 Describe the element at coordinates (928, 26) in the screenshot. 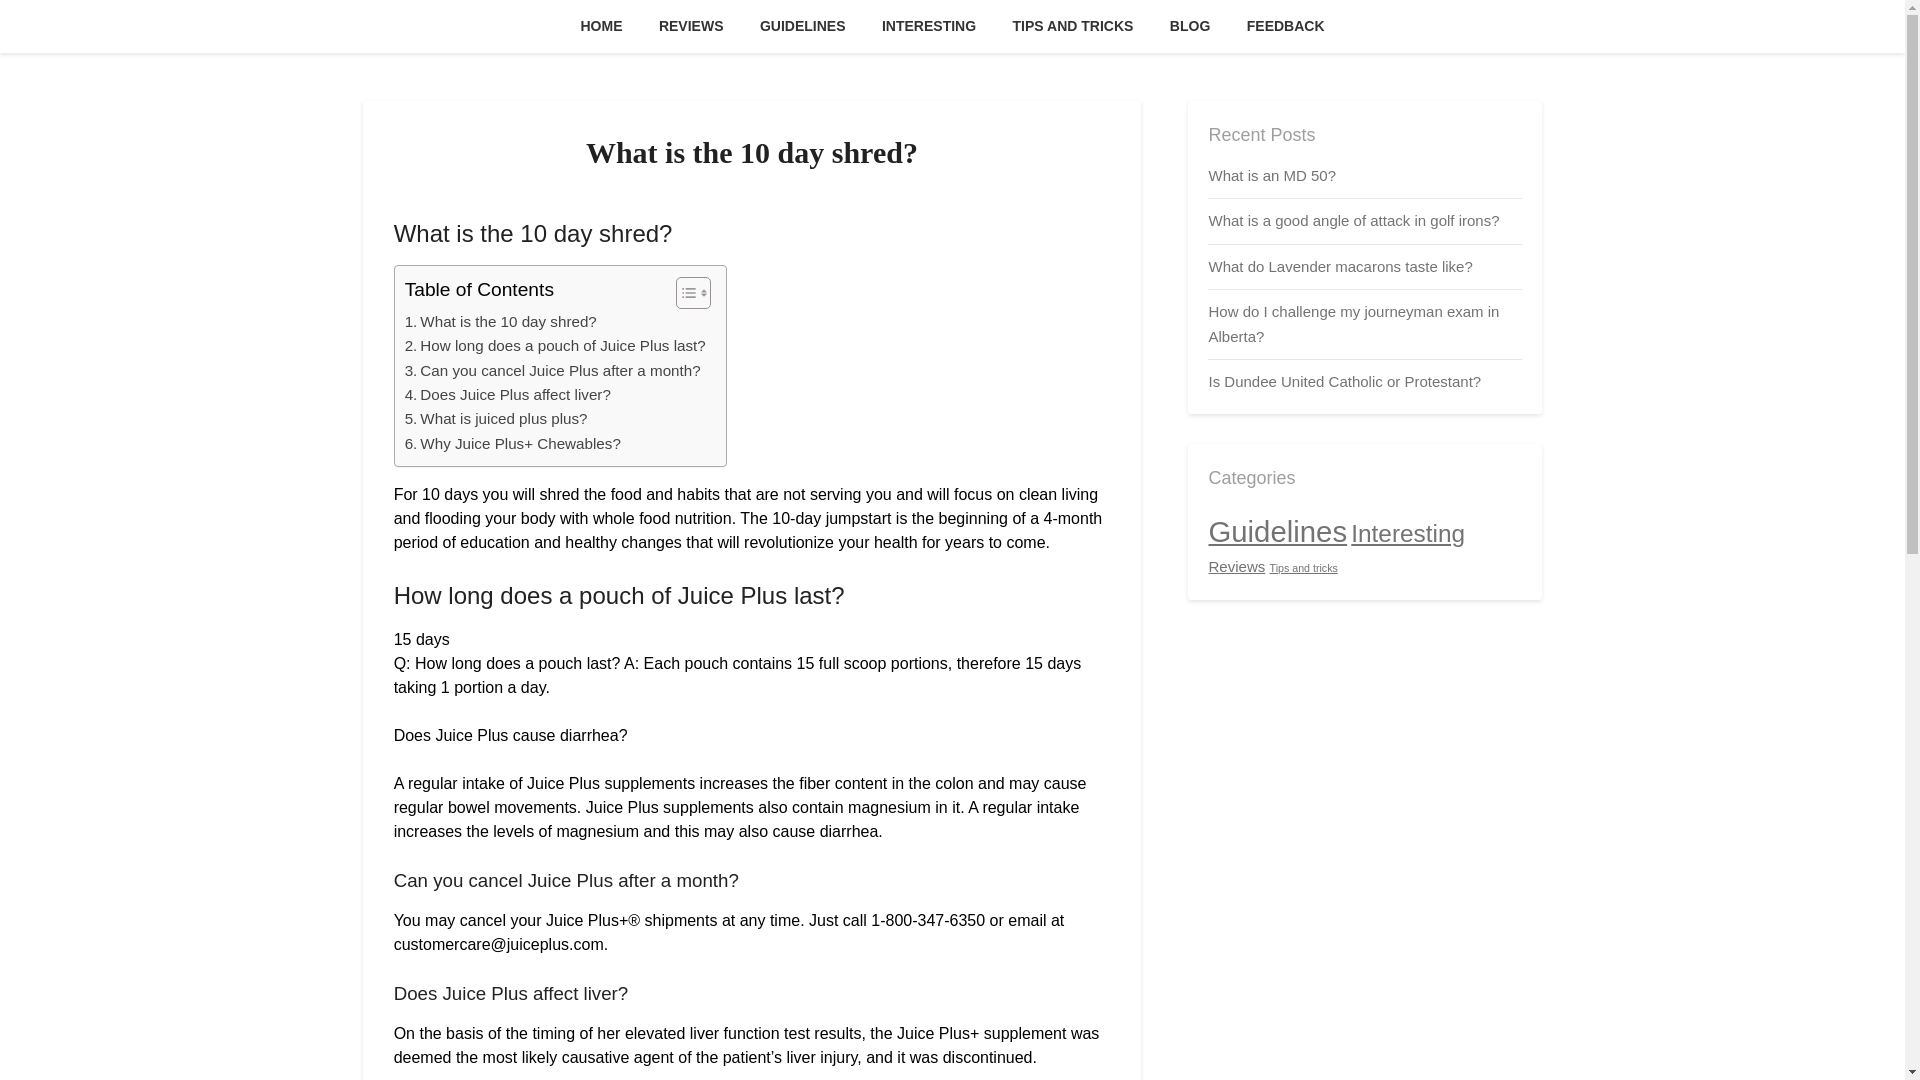

I see `INTERESTING` at that location.